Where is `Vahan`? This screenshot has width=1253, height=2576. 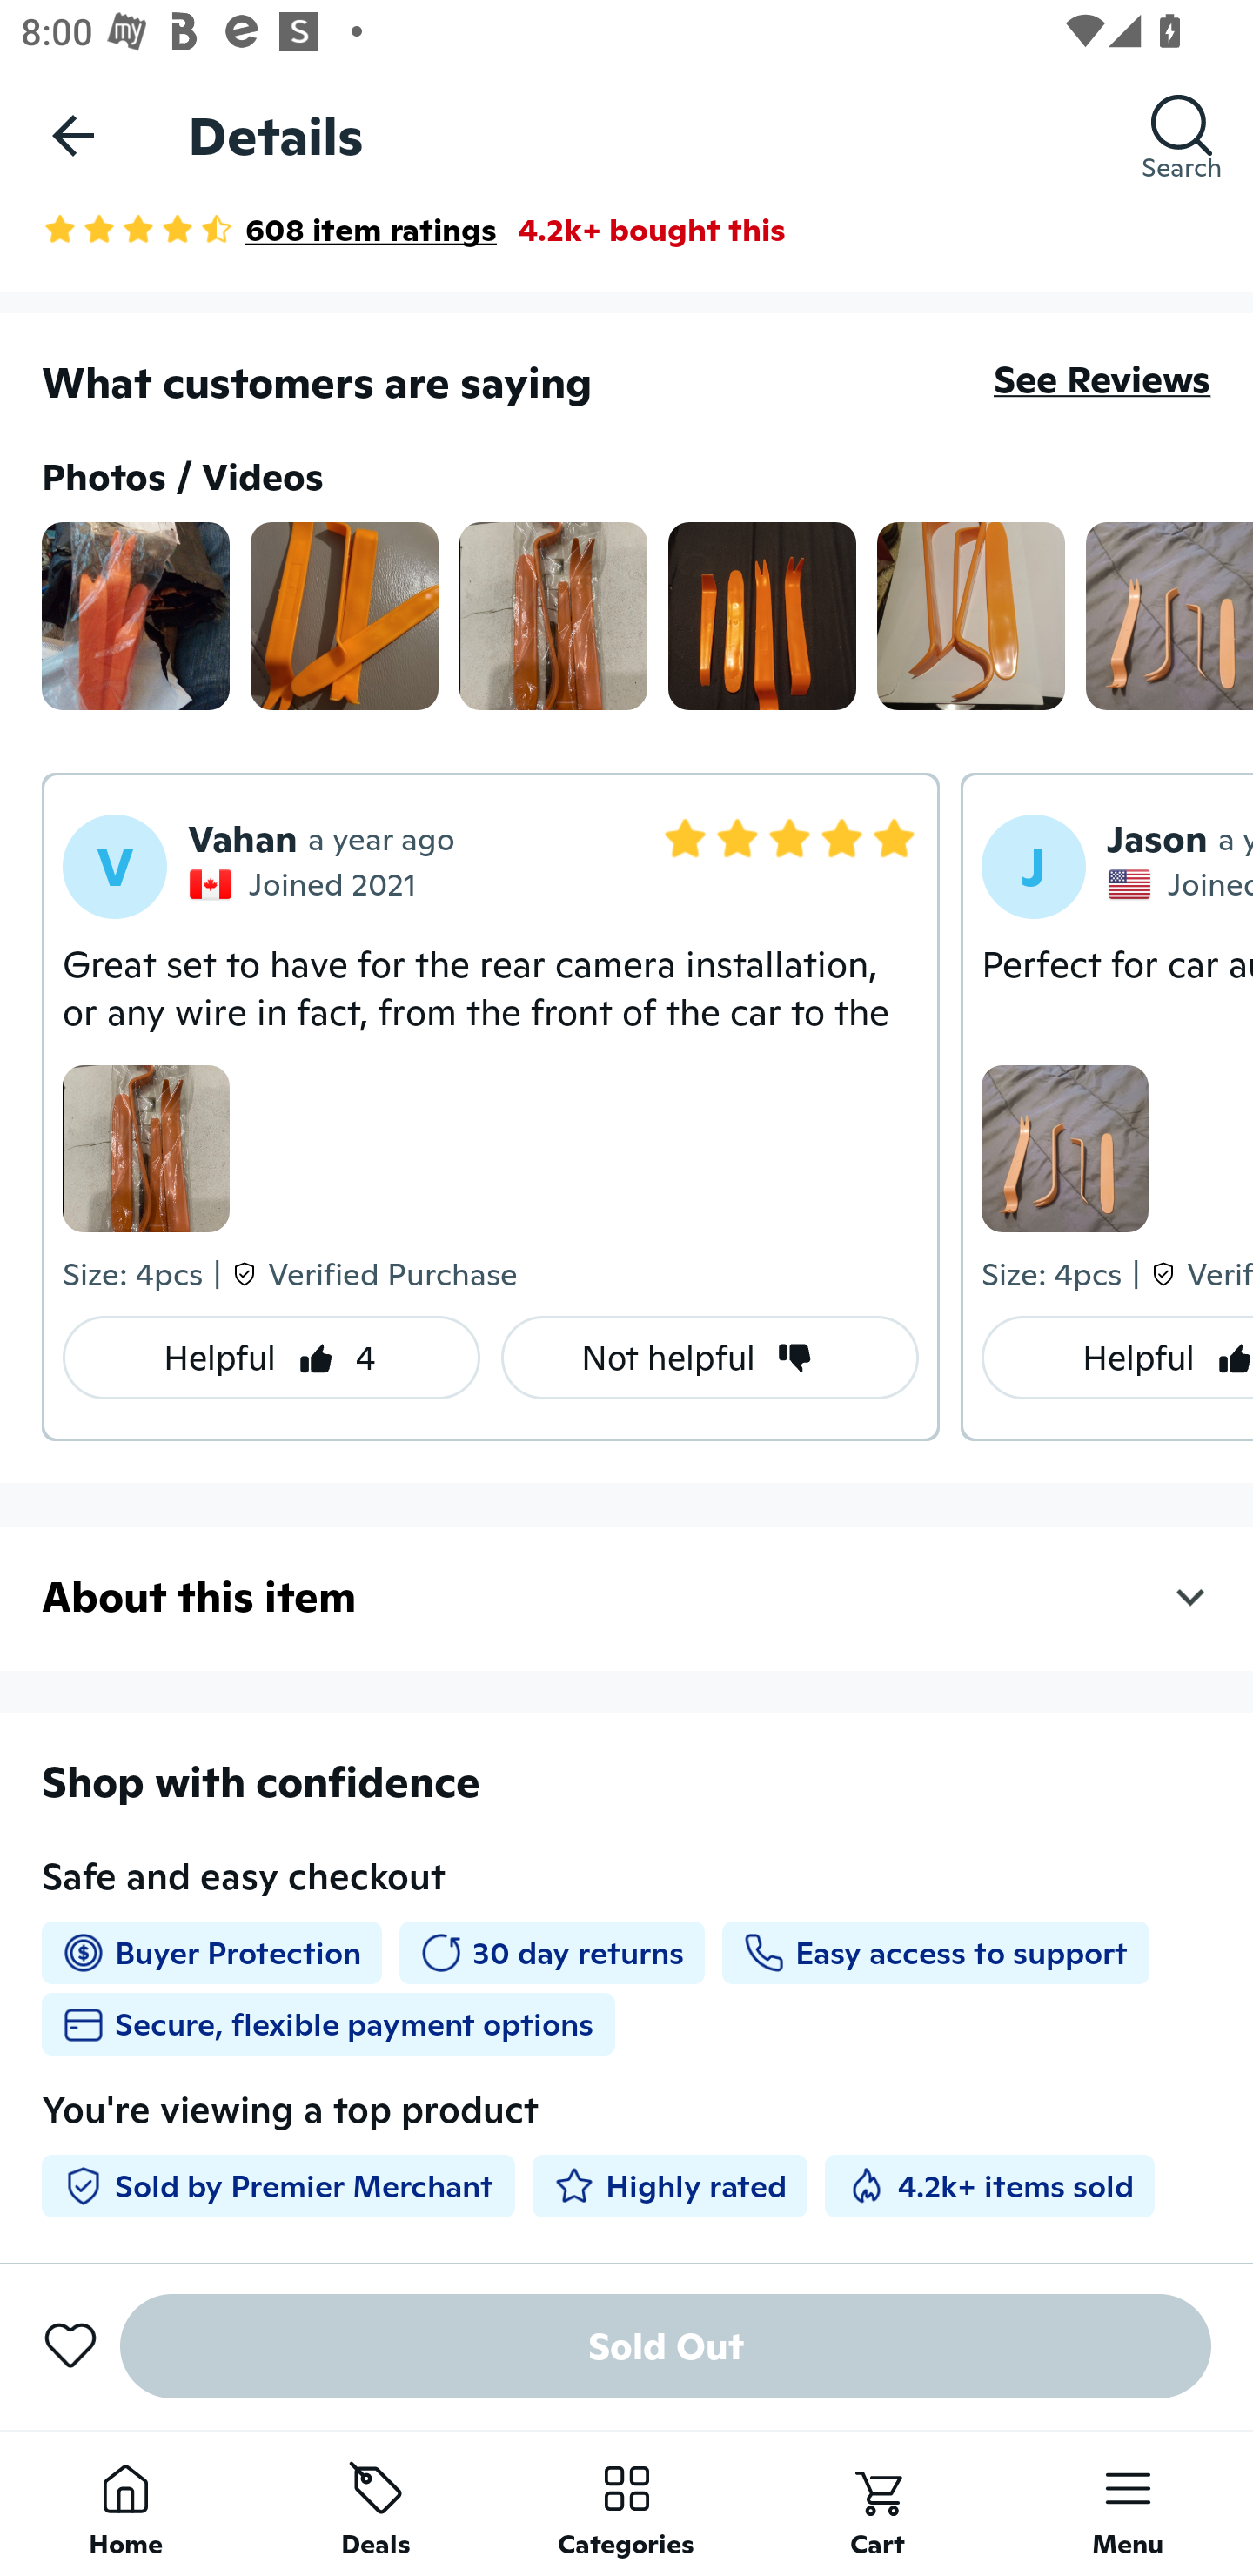 Vahan is located at coordinates (243, 838).